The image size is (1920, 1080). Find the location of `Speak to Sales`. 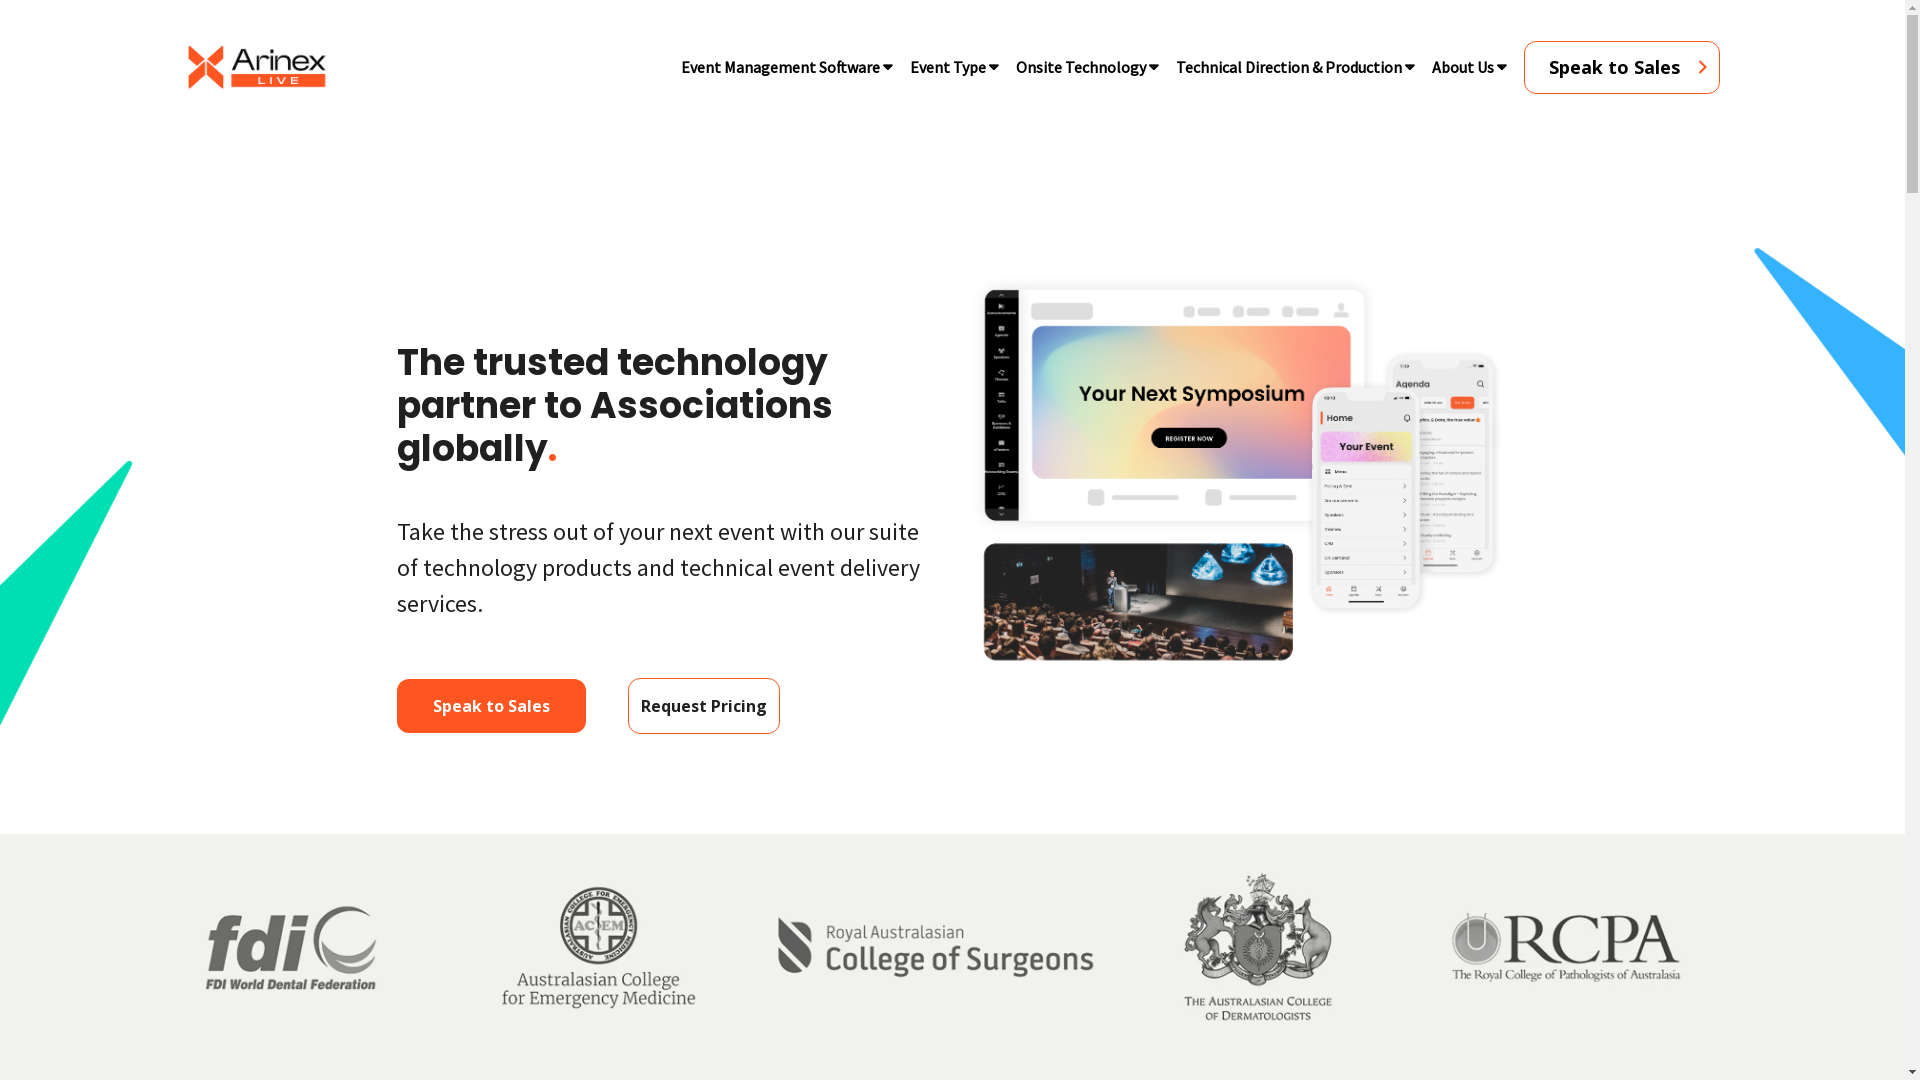

Speak to Sales is located at coordinates (492, 706).